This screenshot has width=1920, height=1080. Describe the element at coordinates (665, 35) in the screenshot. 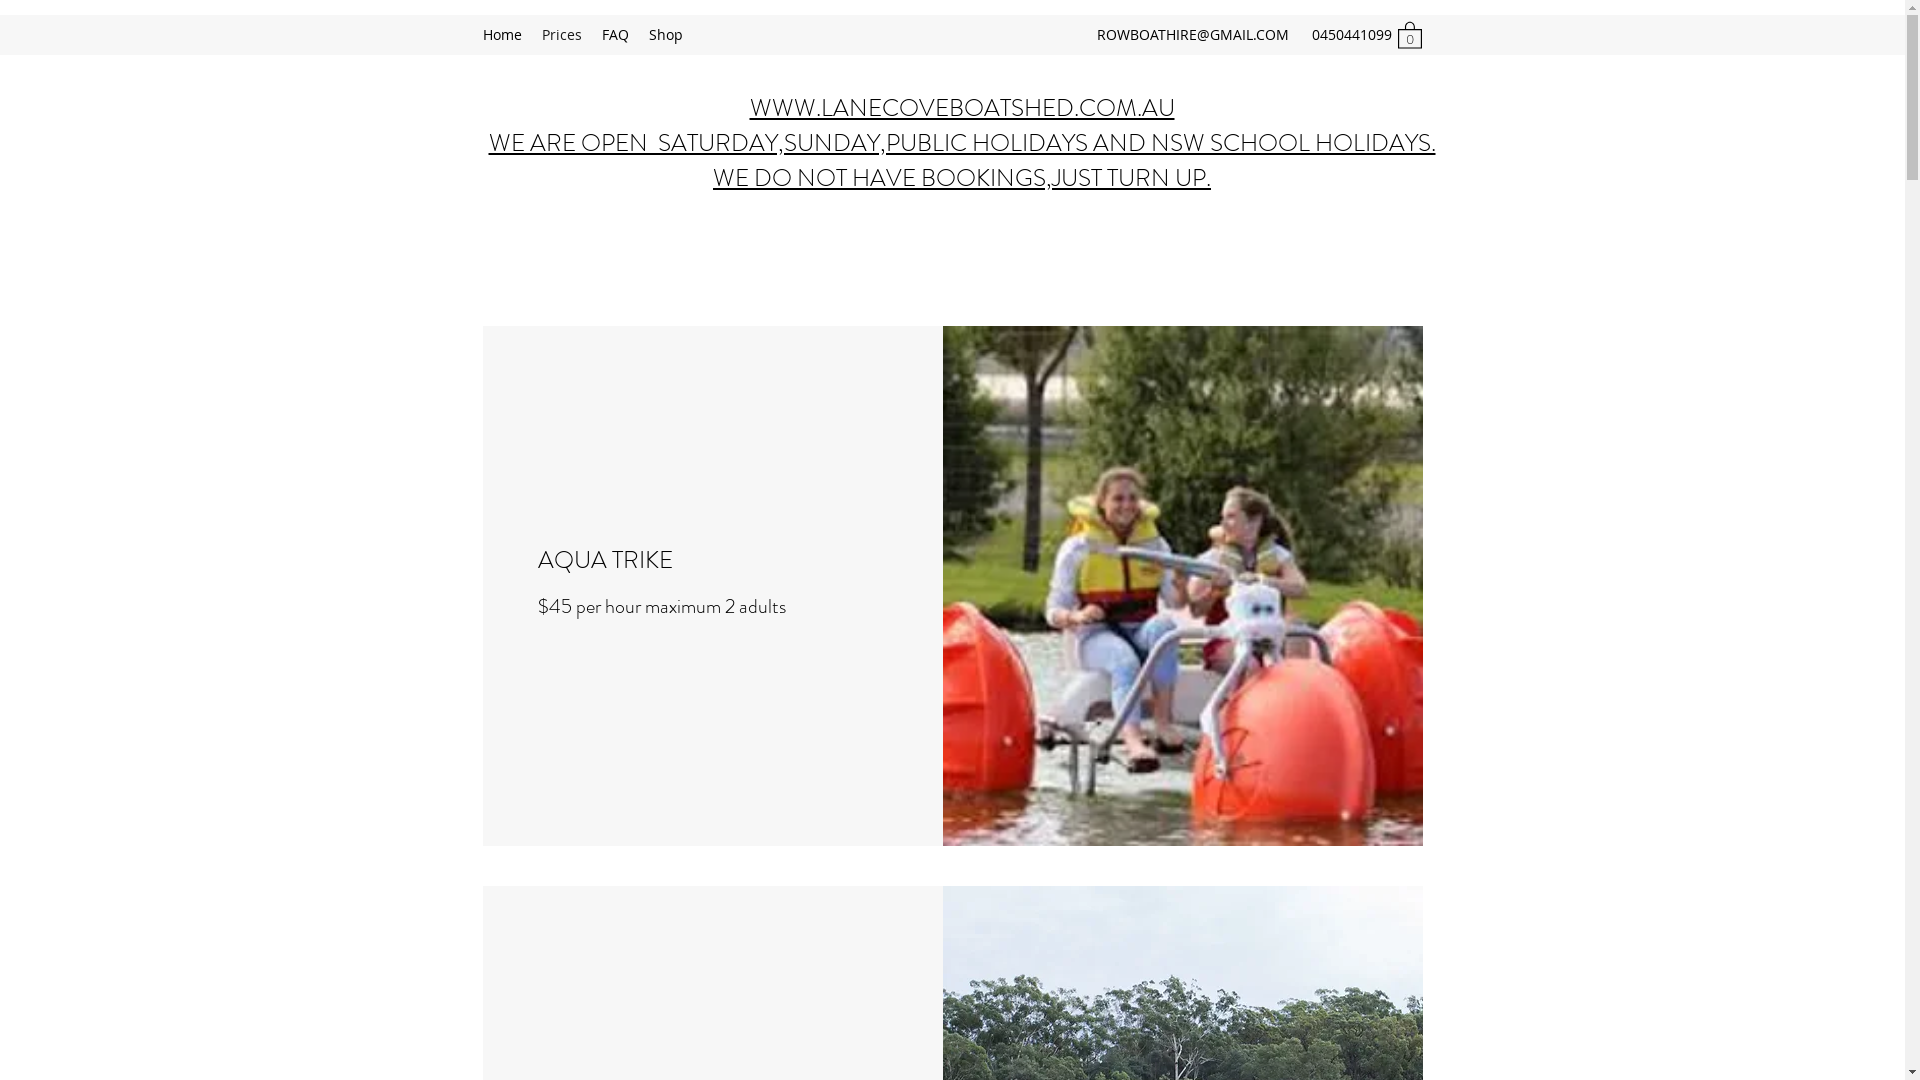

I see `Shop` at that location.